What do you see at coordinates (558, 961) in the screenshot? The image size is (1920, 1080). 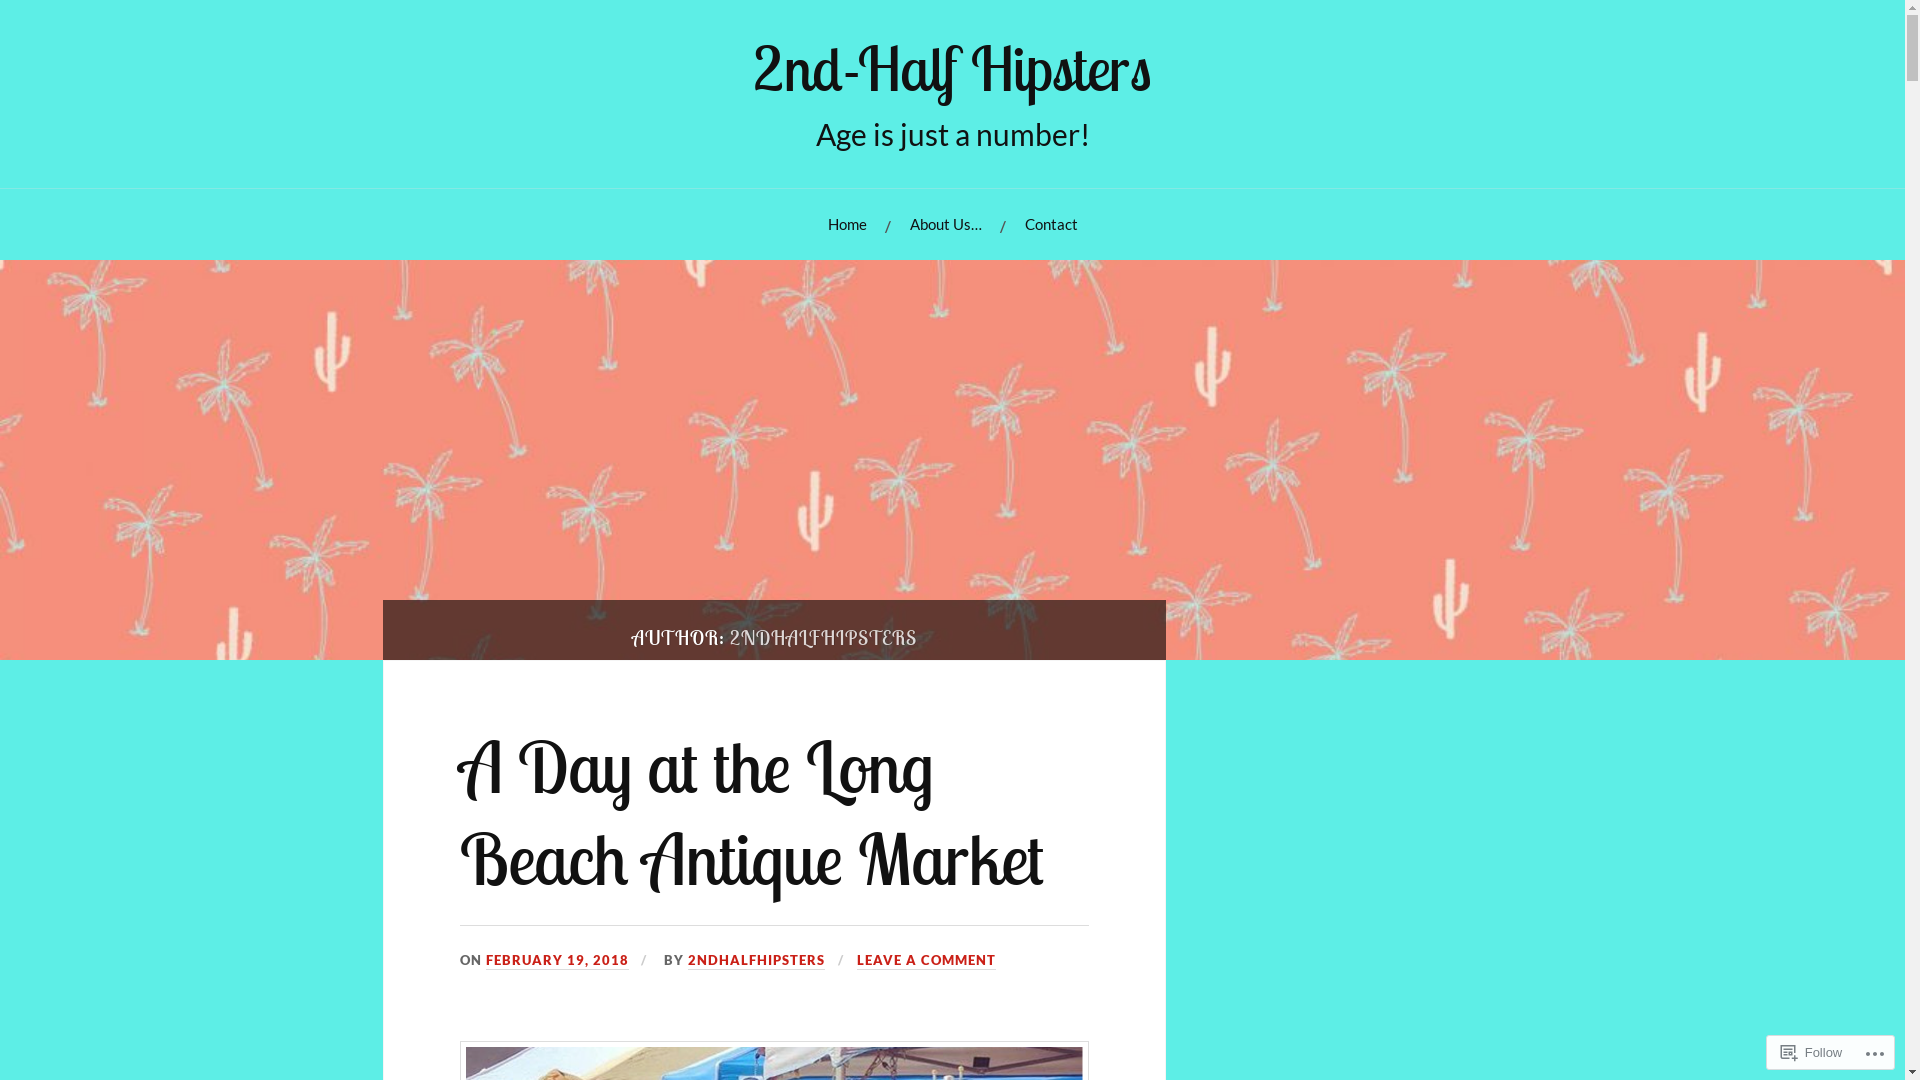 I see `FEBRUARY 19, 2018` at bounding box center [558, 961].